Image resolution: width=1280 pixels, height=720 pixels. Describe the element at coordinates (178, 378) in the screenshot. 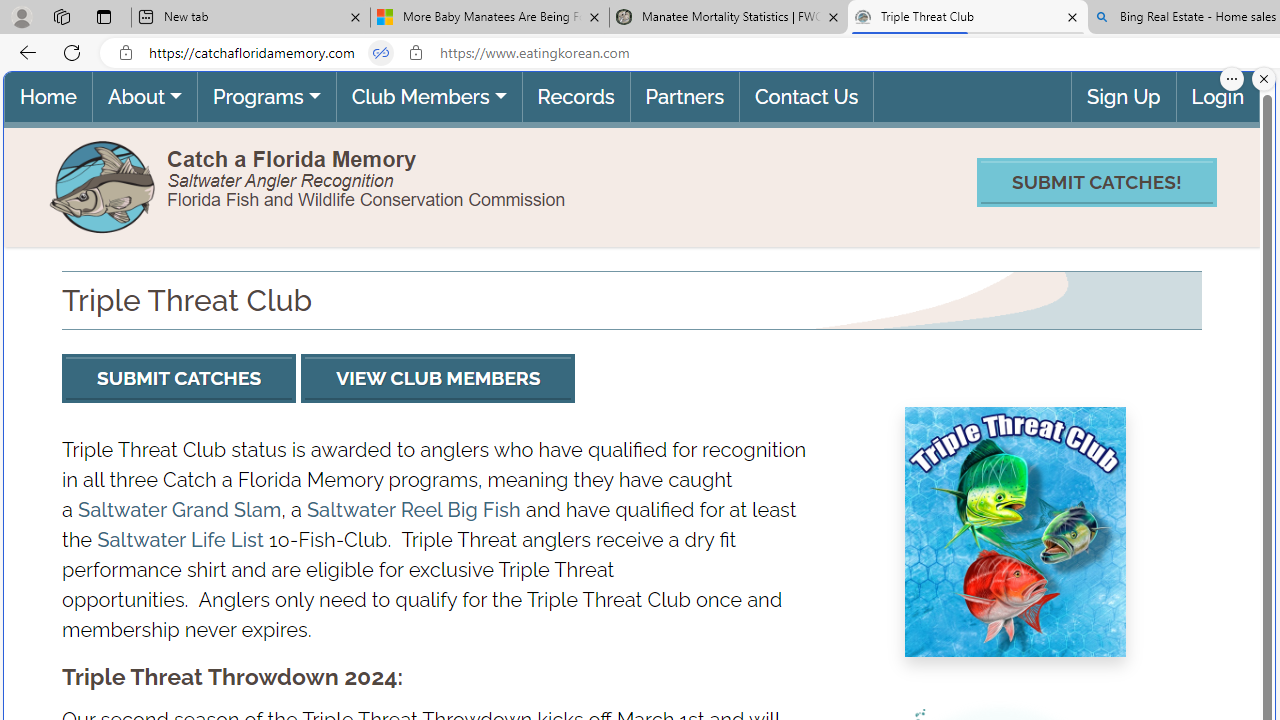

I see `SUBMIT CATCHES` at that location.